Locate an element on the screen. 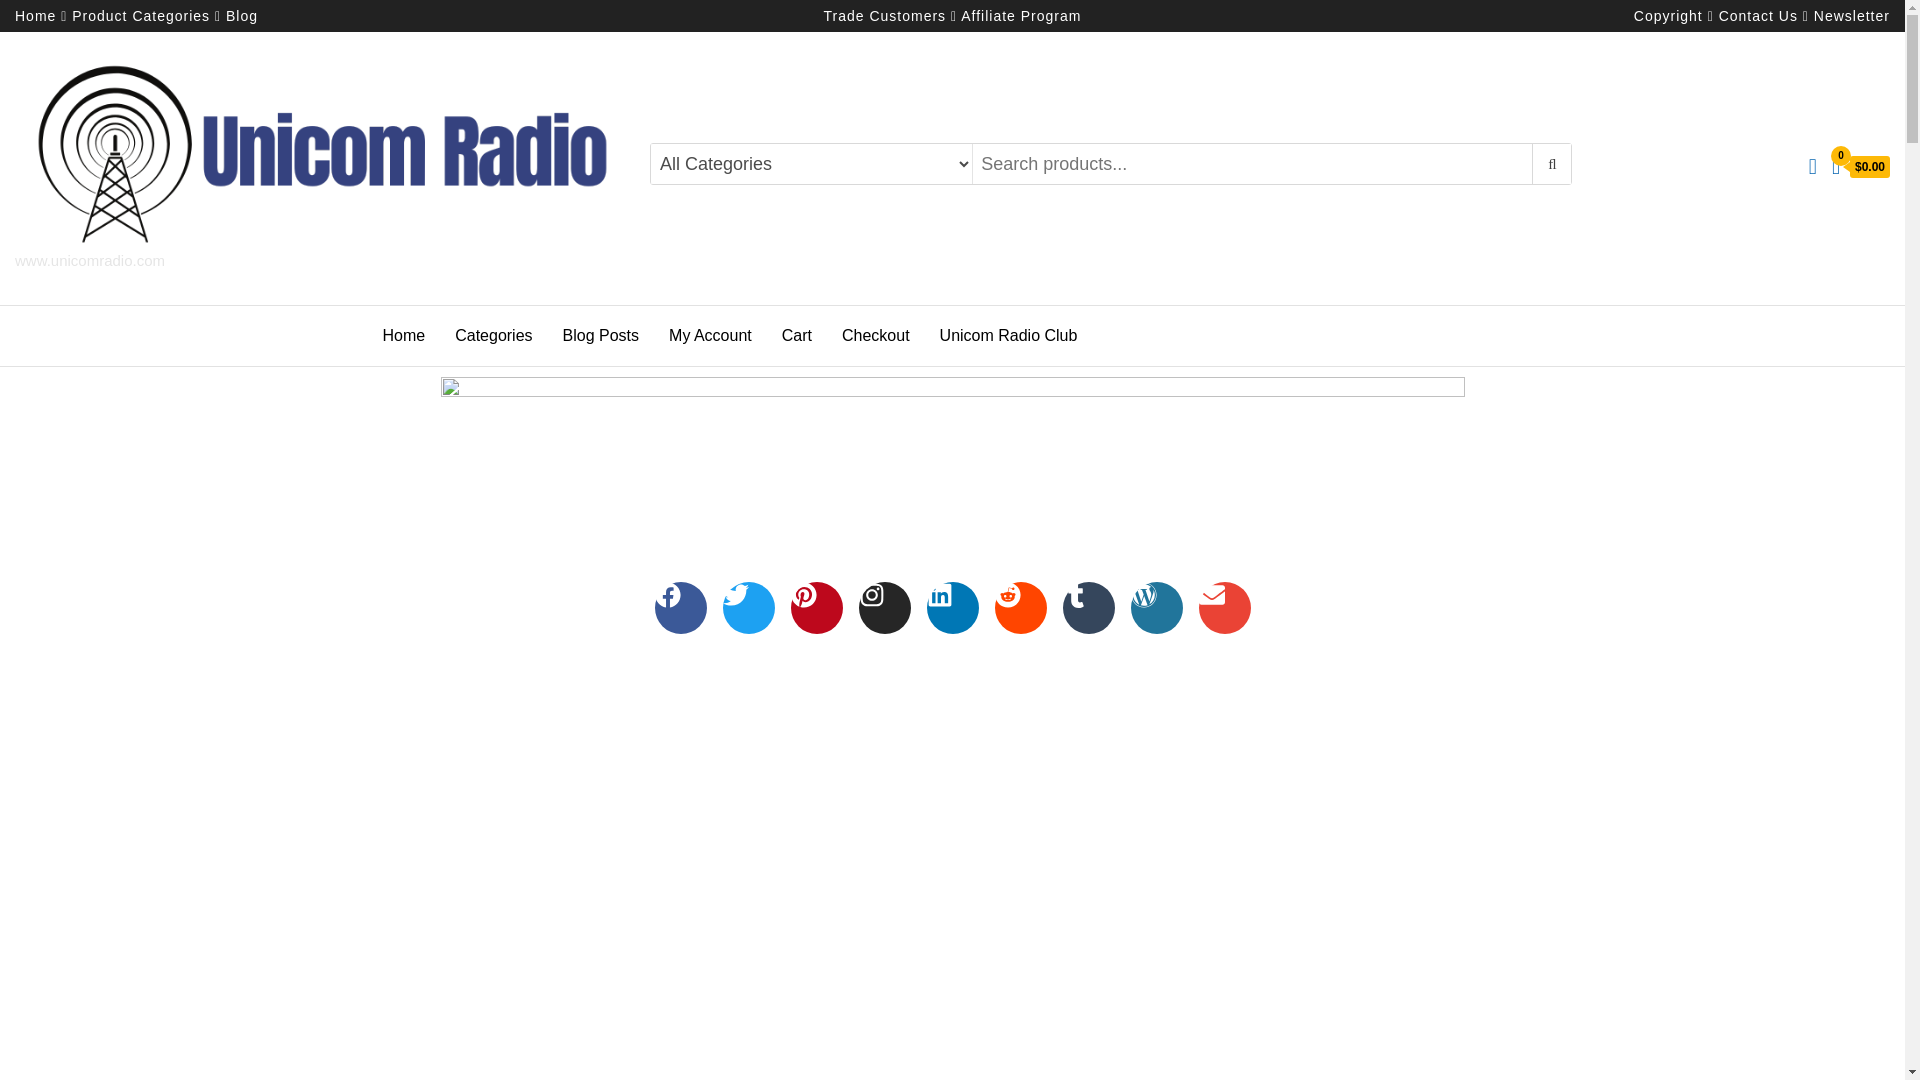 The height and width of the screenshot is (1080, 1920). View your shopping cart is located at coordinates (1860, 168).